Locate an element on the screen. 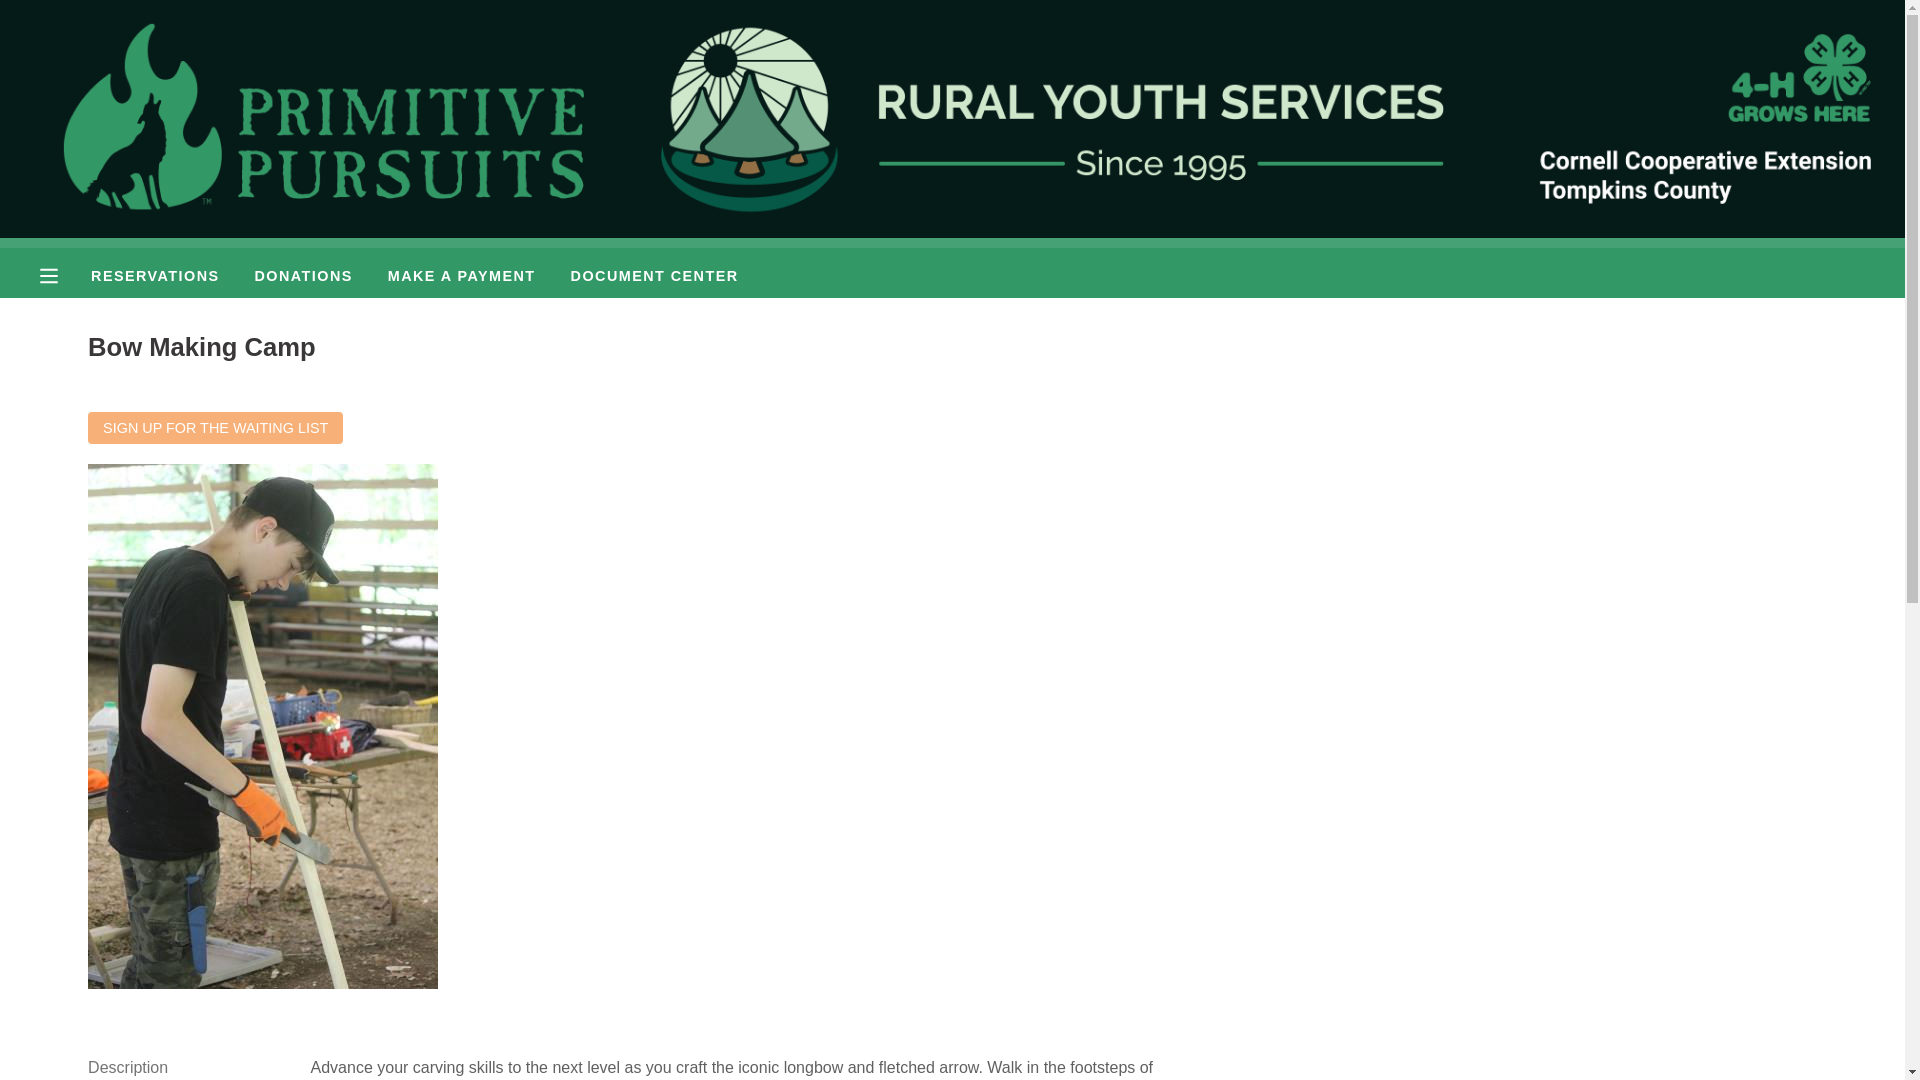  MAKE A PAYMENT is located at coordinates (461, 276).